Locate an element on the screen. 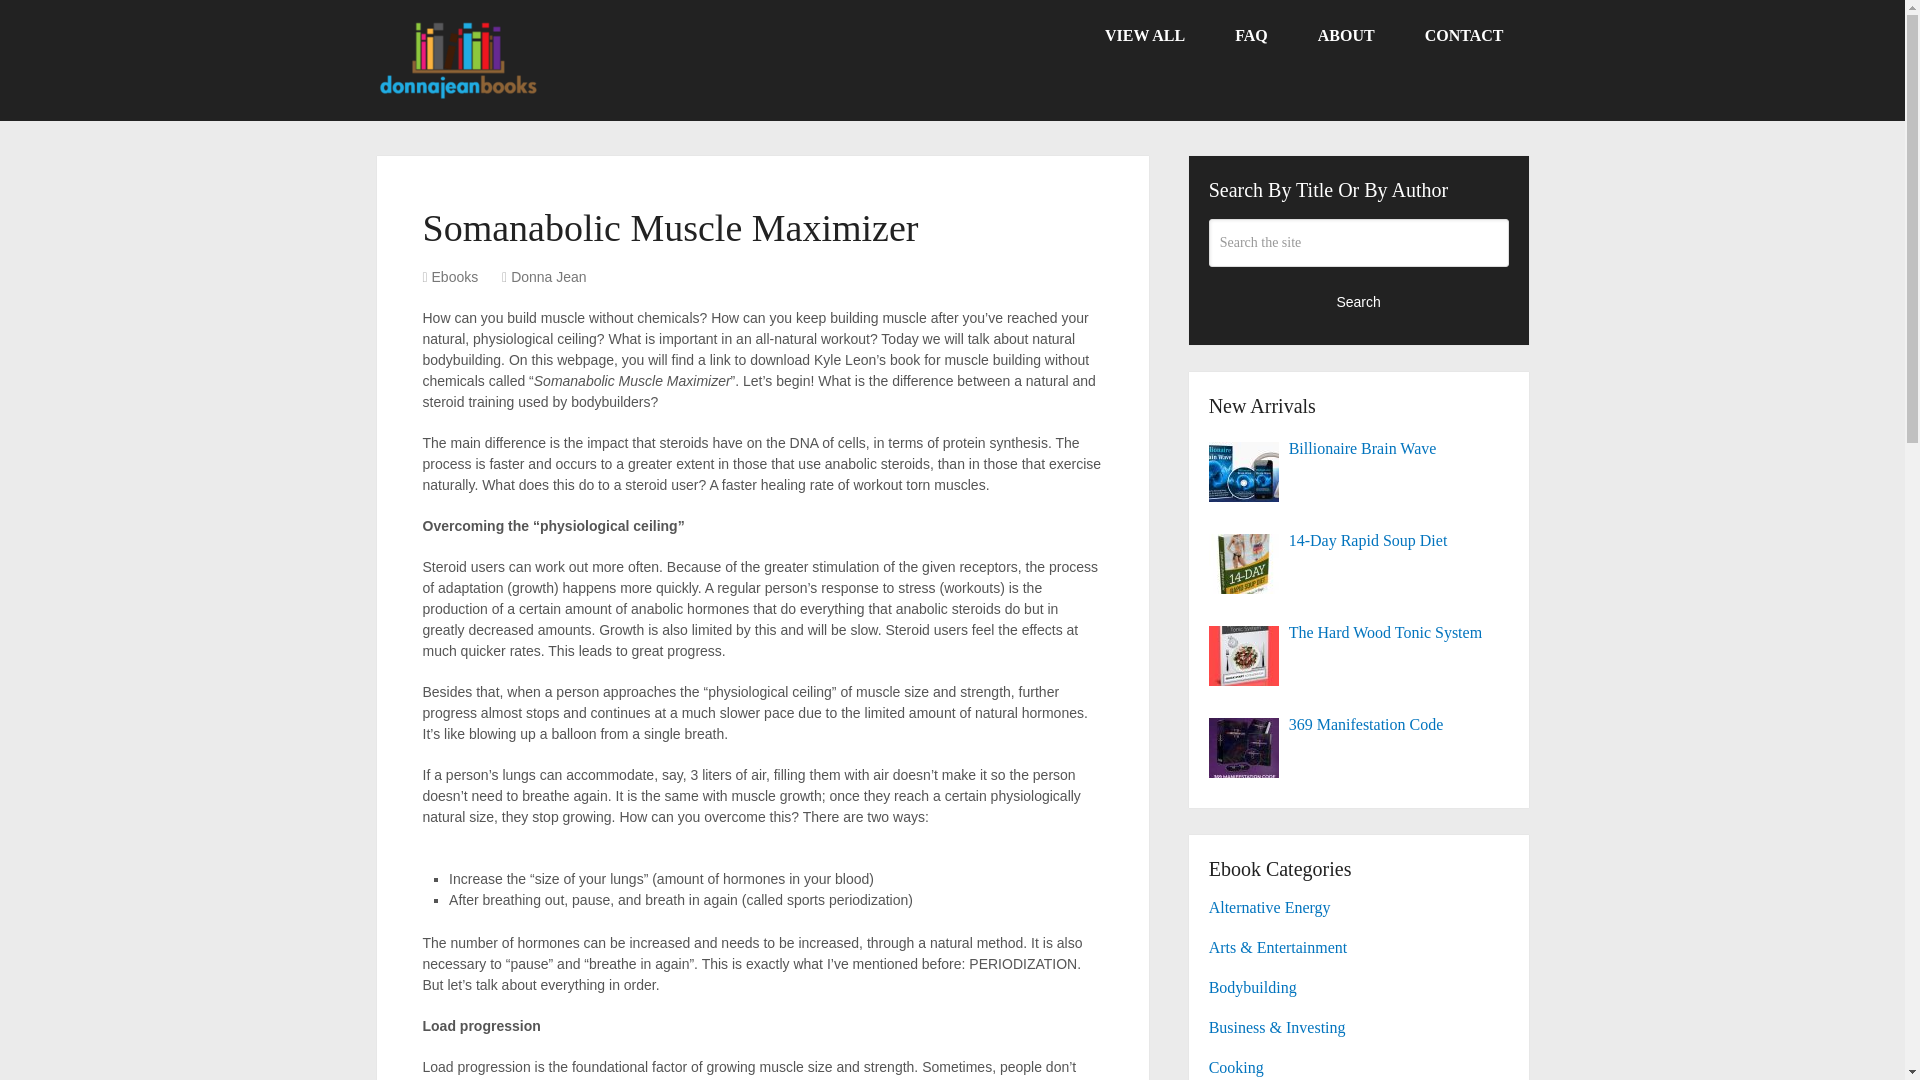 The width and height of the screenshot is (1920, 1080). CONTACT is located at coordinates (1464, 36).